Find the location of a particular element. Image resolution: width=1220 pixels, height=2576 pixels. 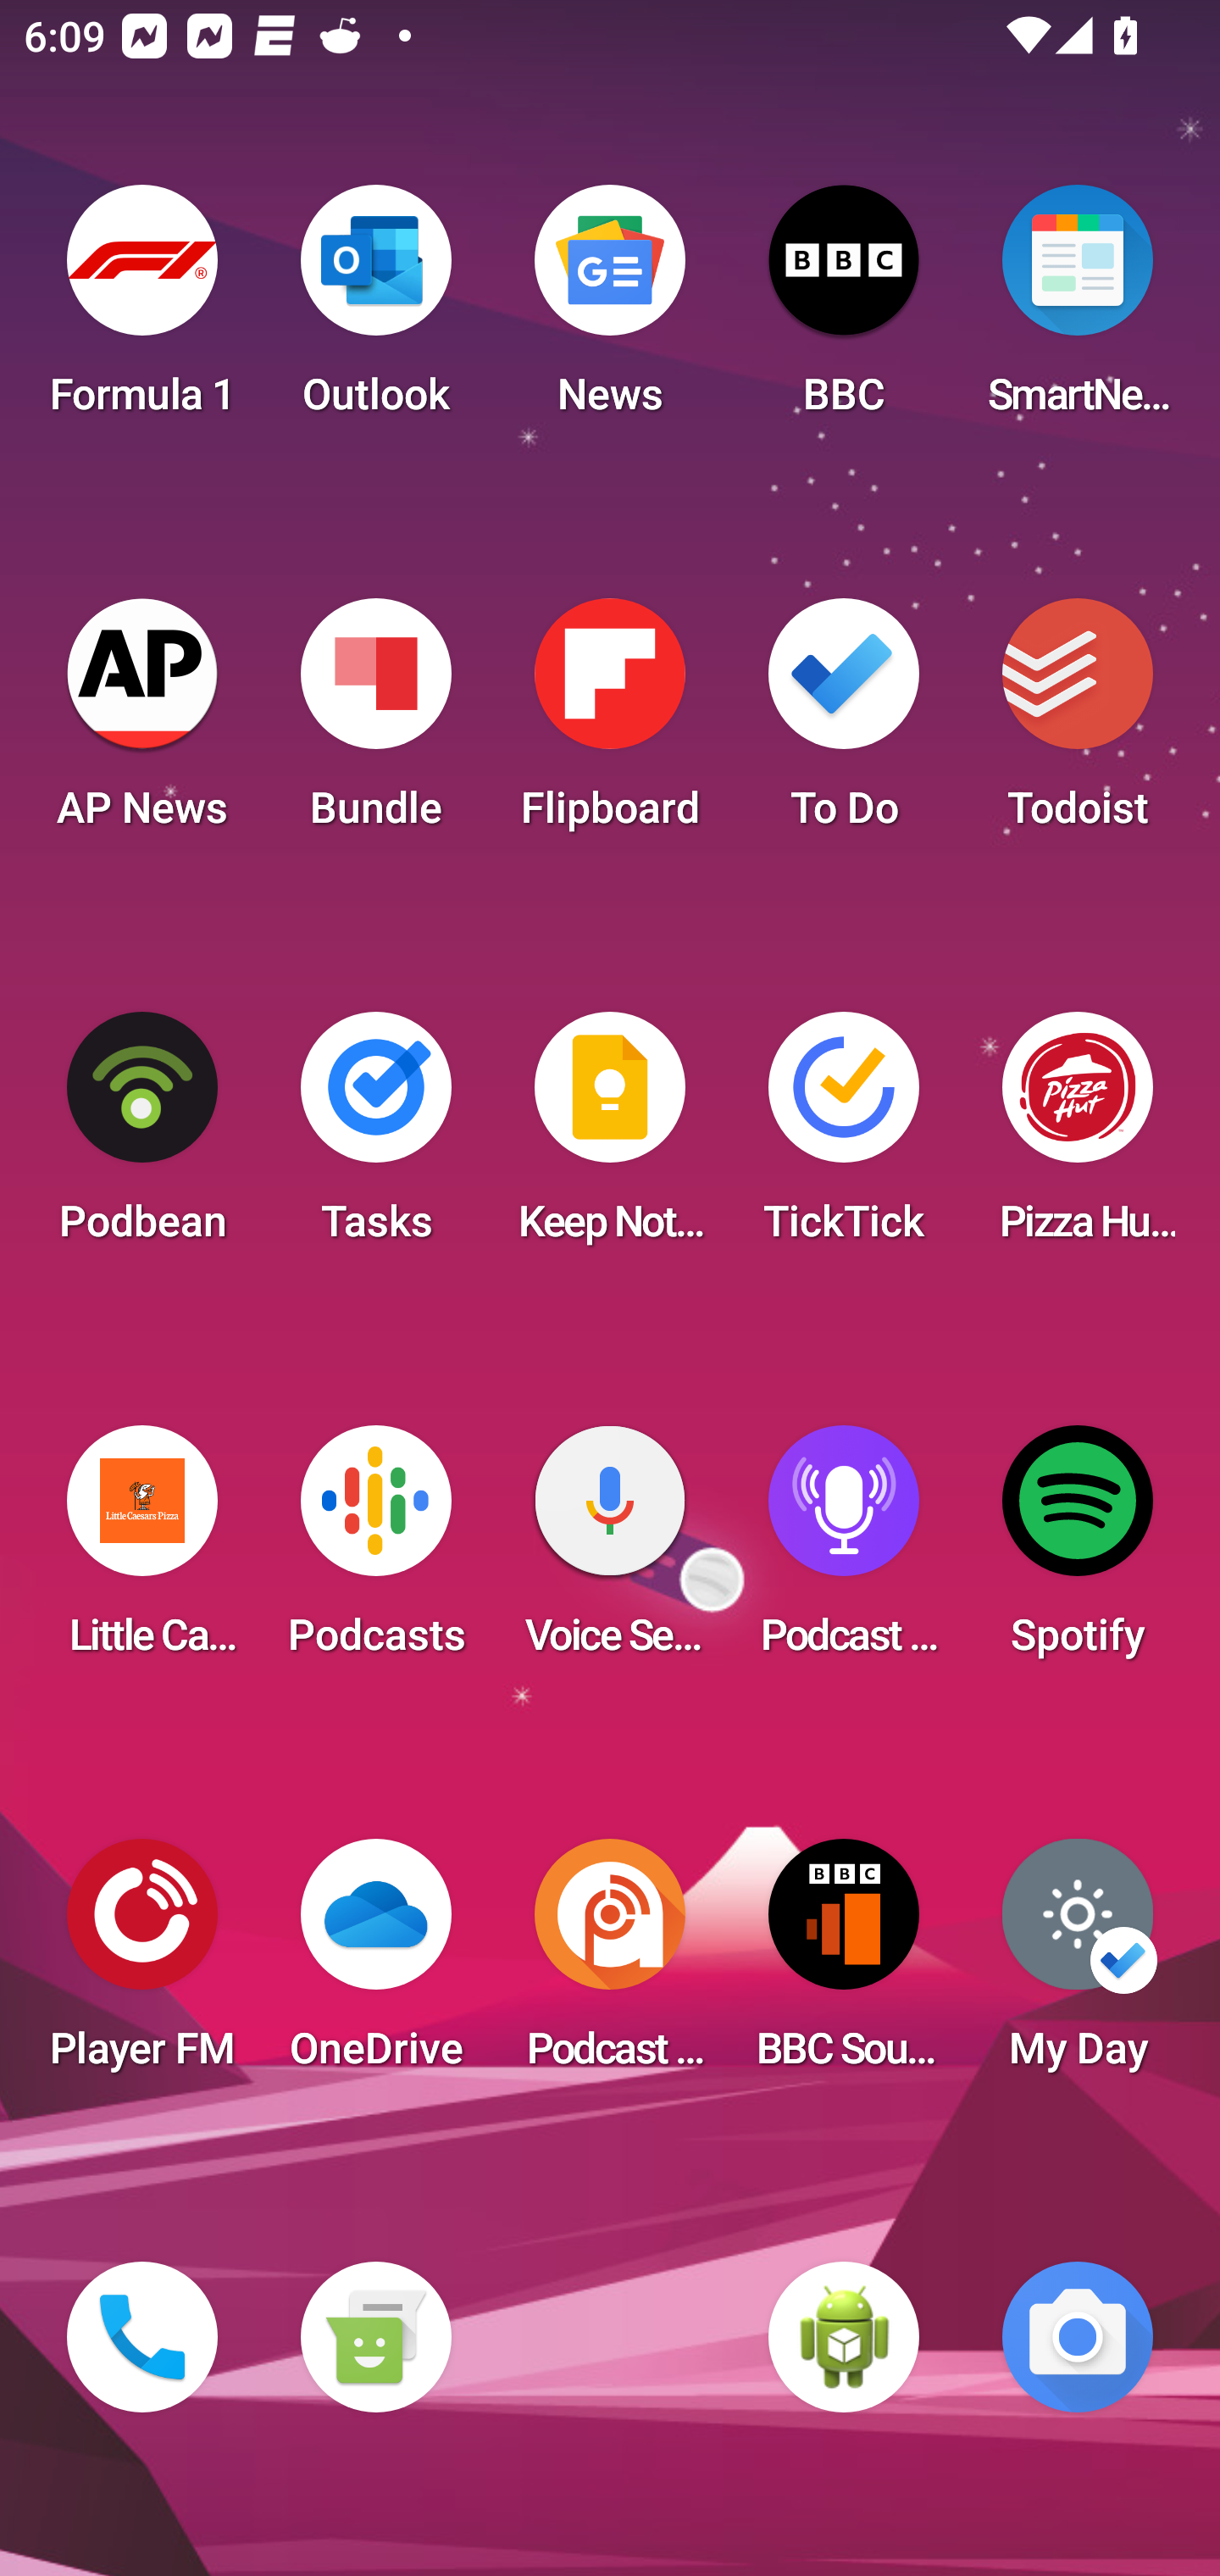

My Day is located at coordinates (1078, 1964).